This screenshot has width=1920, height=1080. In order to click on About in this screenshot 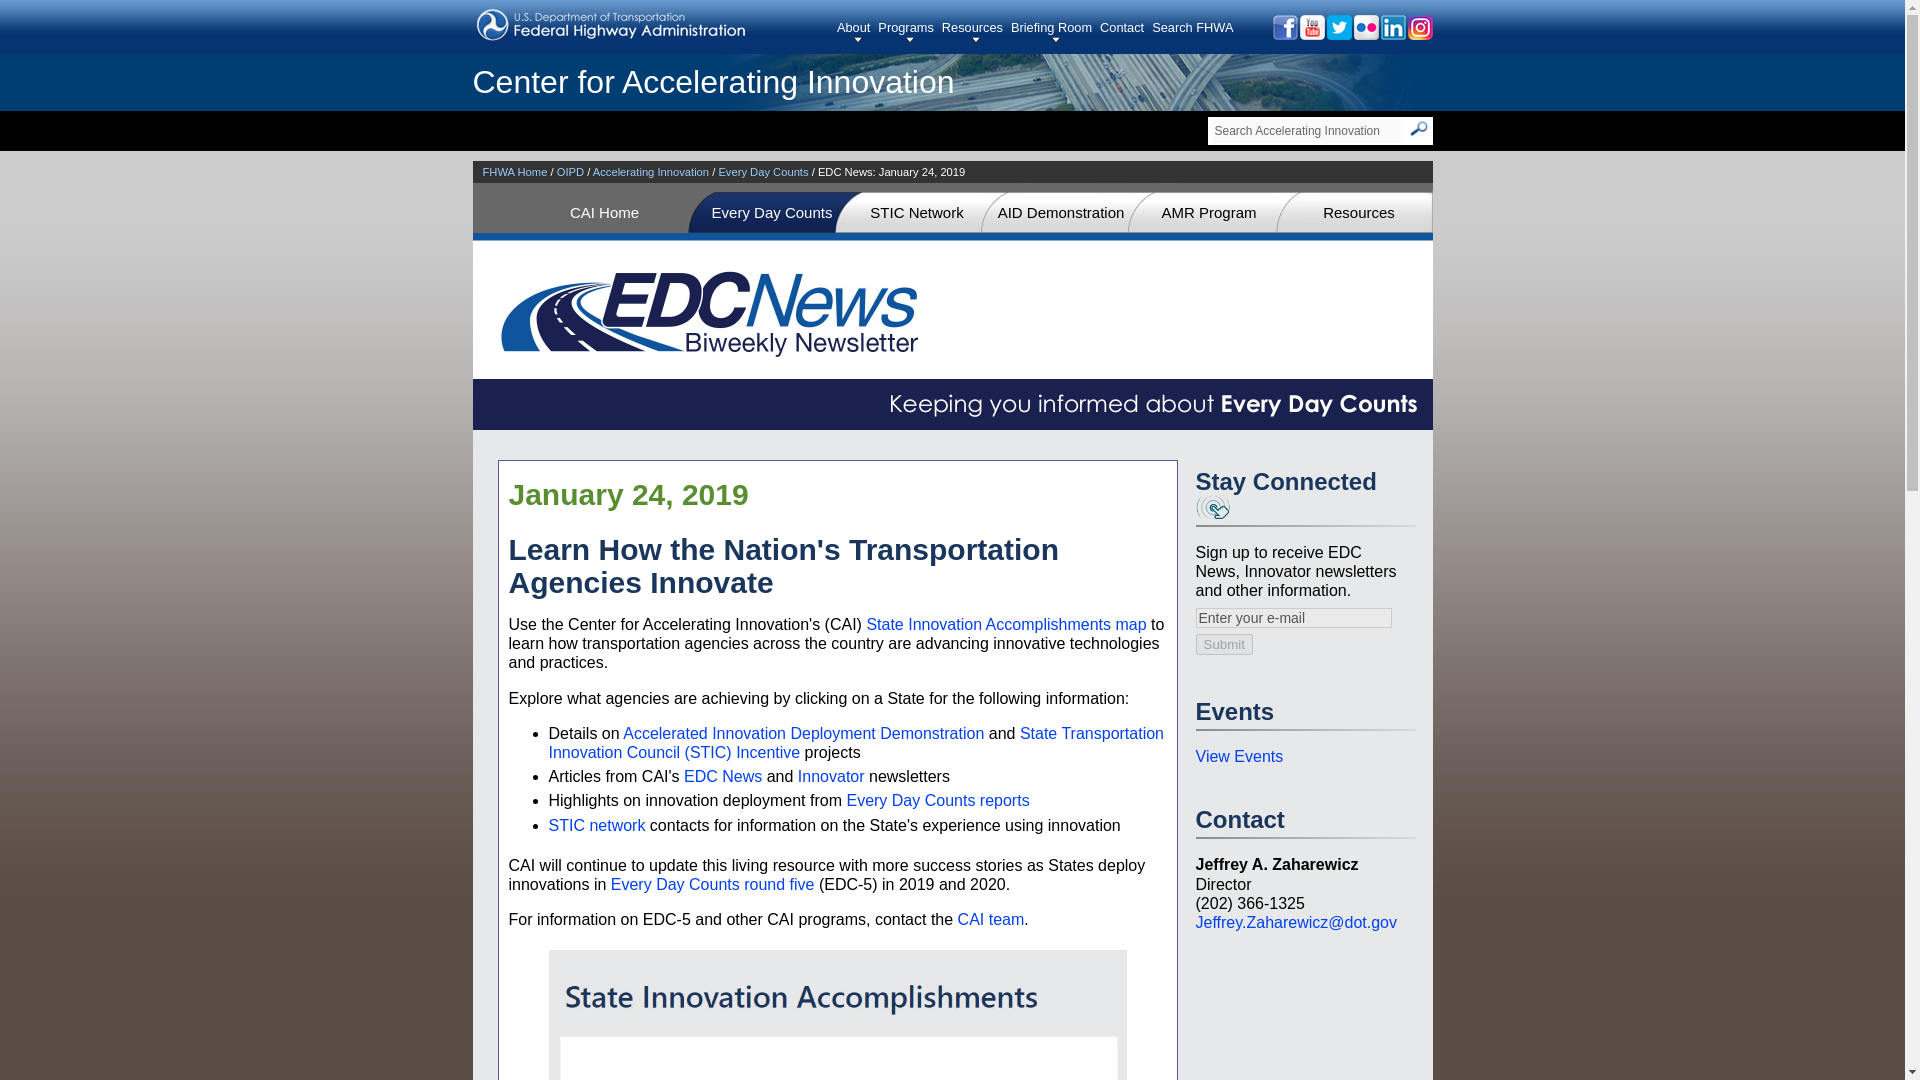, I will do `click(857, 31)`.